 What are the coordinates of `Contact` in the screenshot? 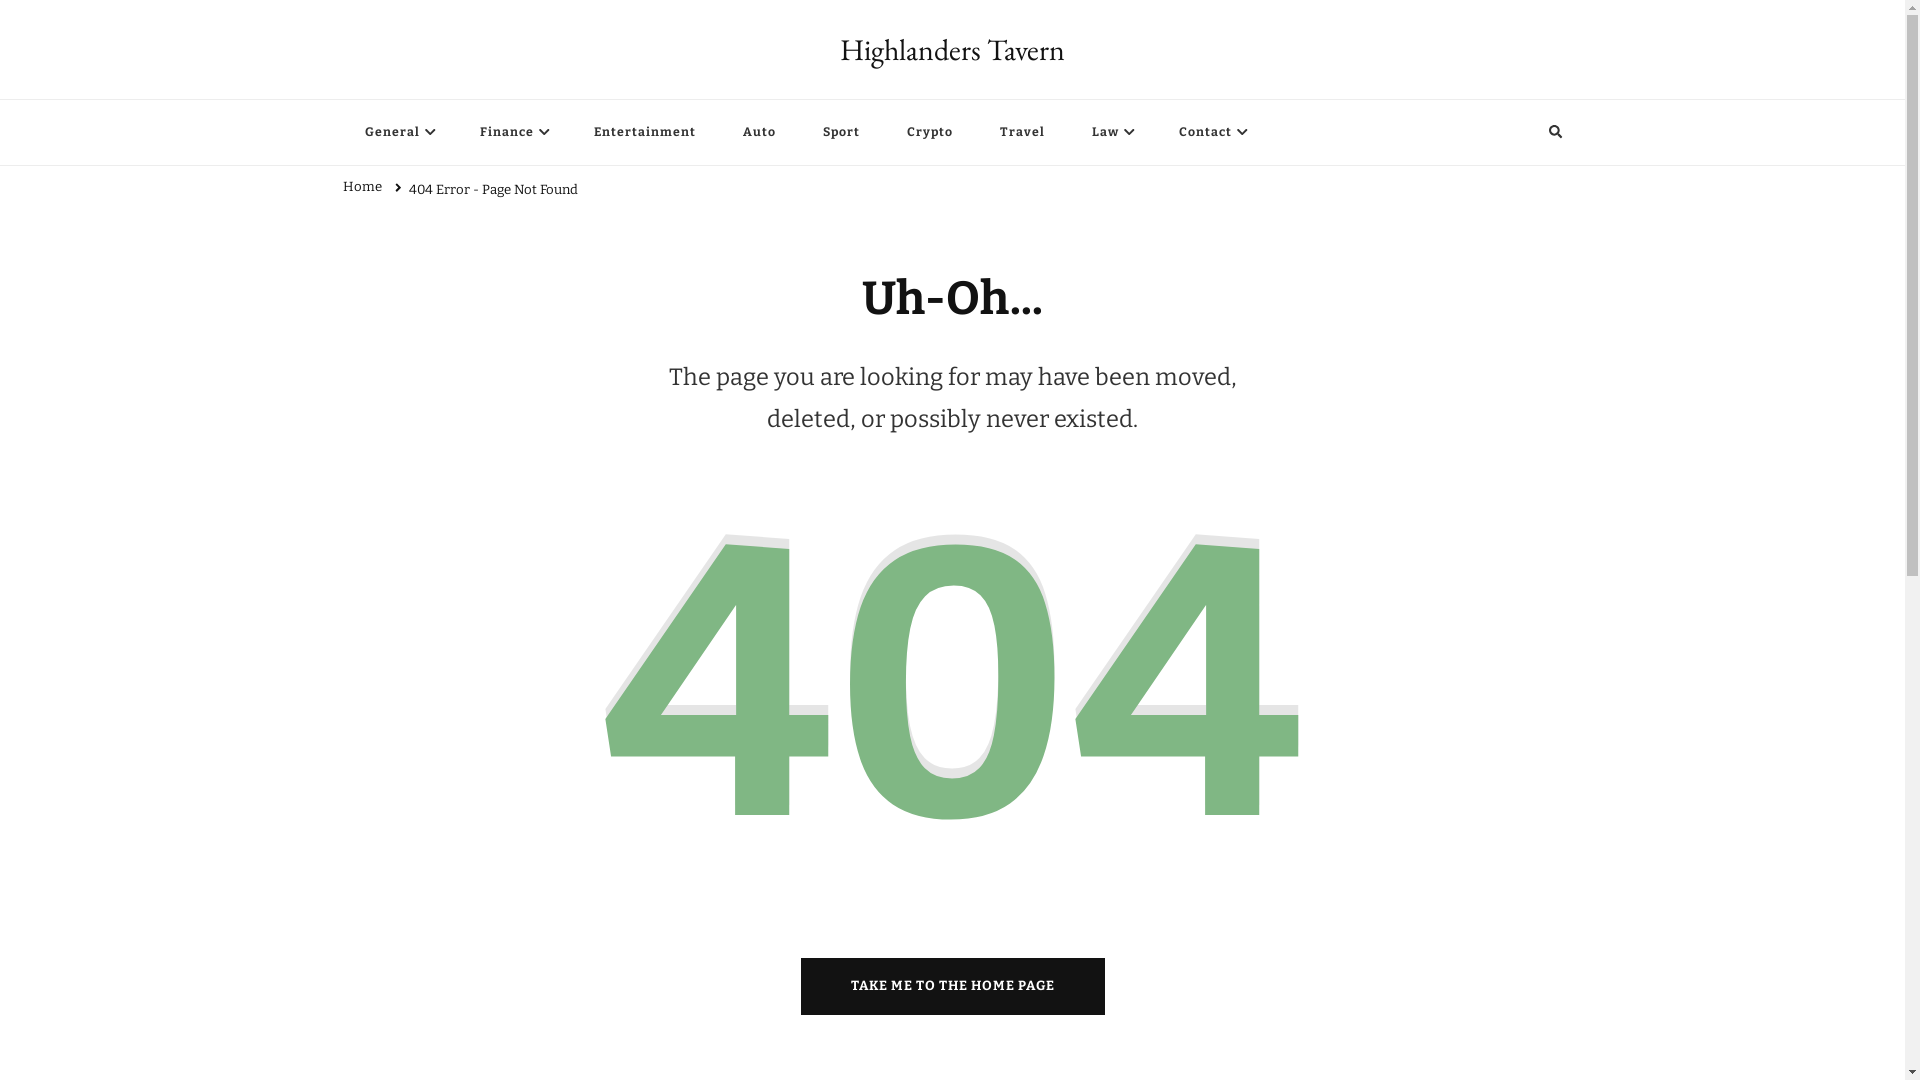 It's located at (1211, 132).